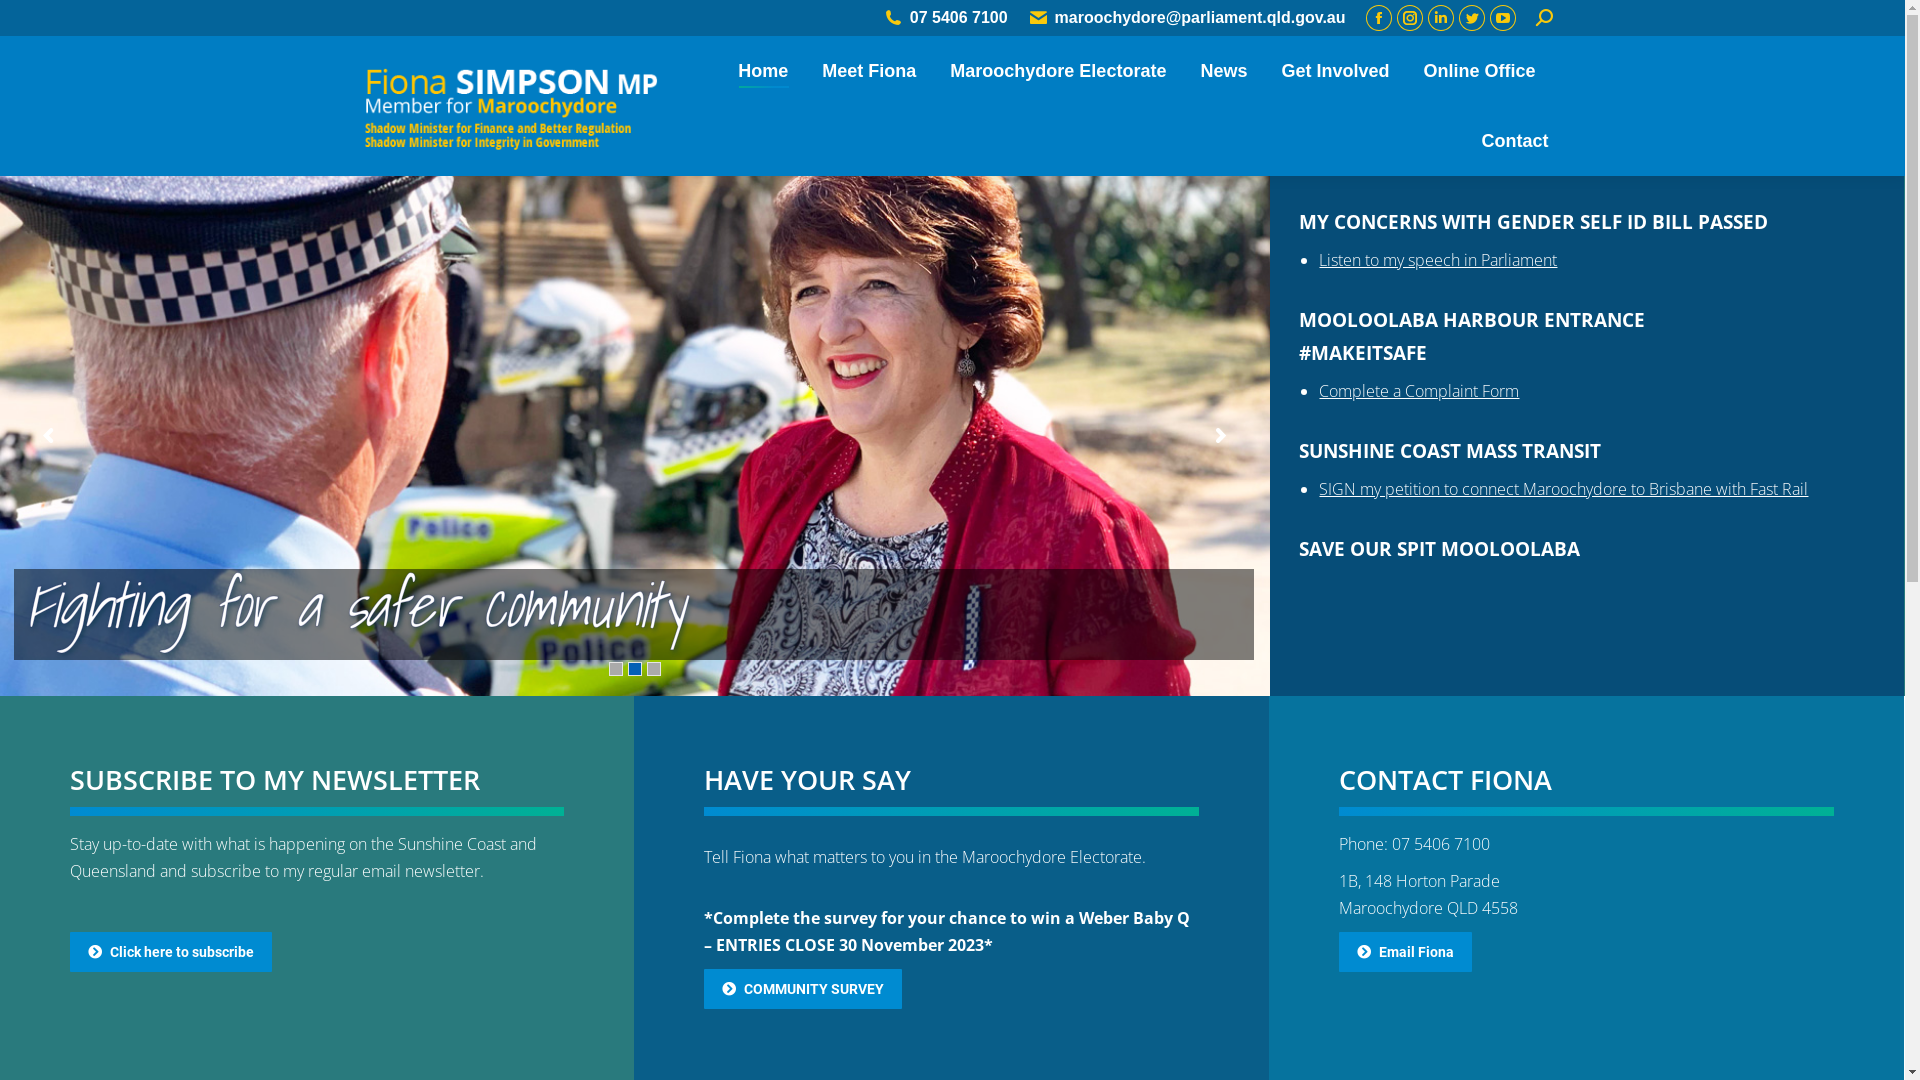 Image resolution: width=1920 pixels, height=1080 pixels. I want to click on Meet Fiona, so click(869, 71).